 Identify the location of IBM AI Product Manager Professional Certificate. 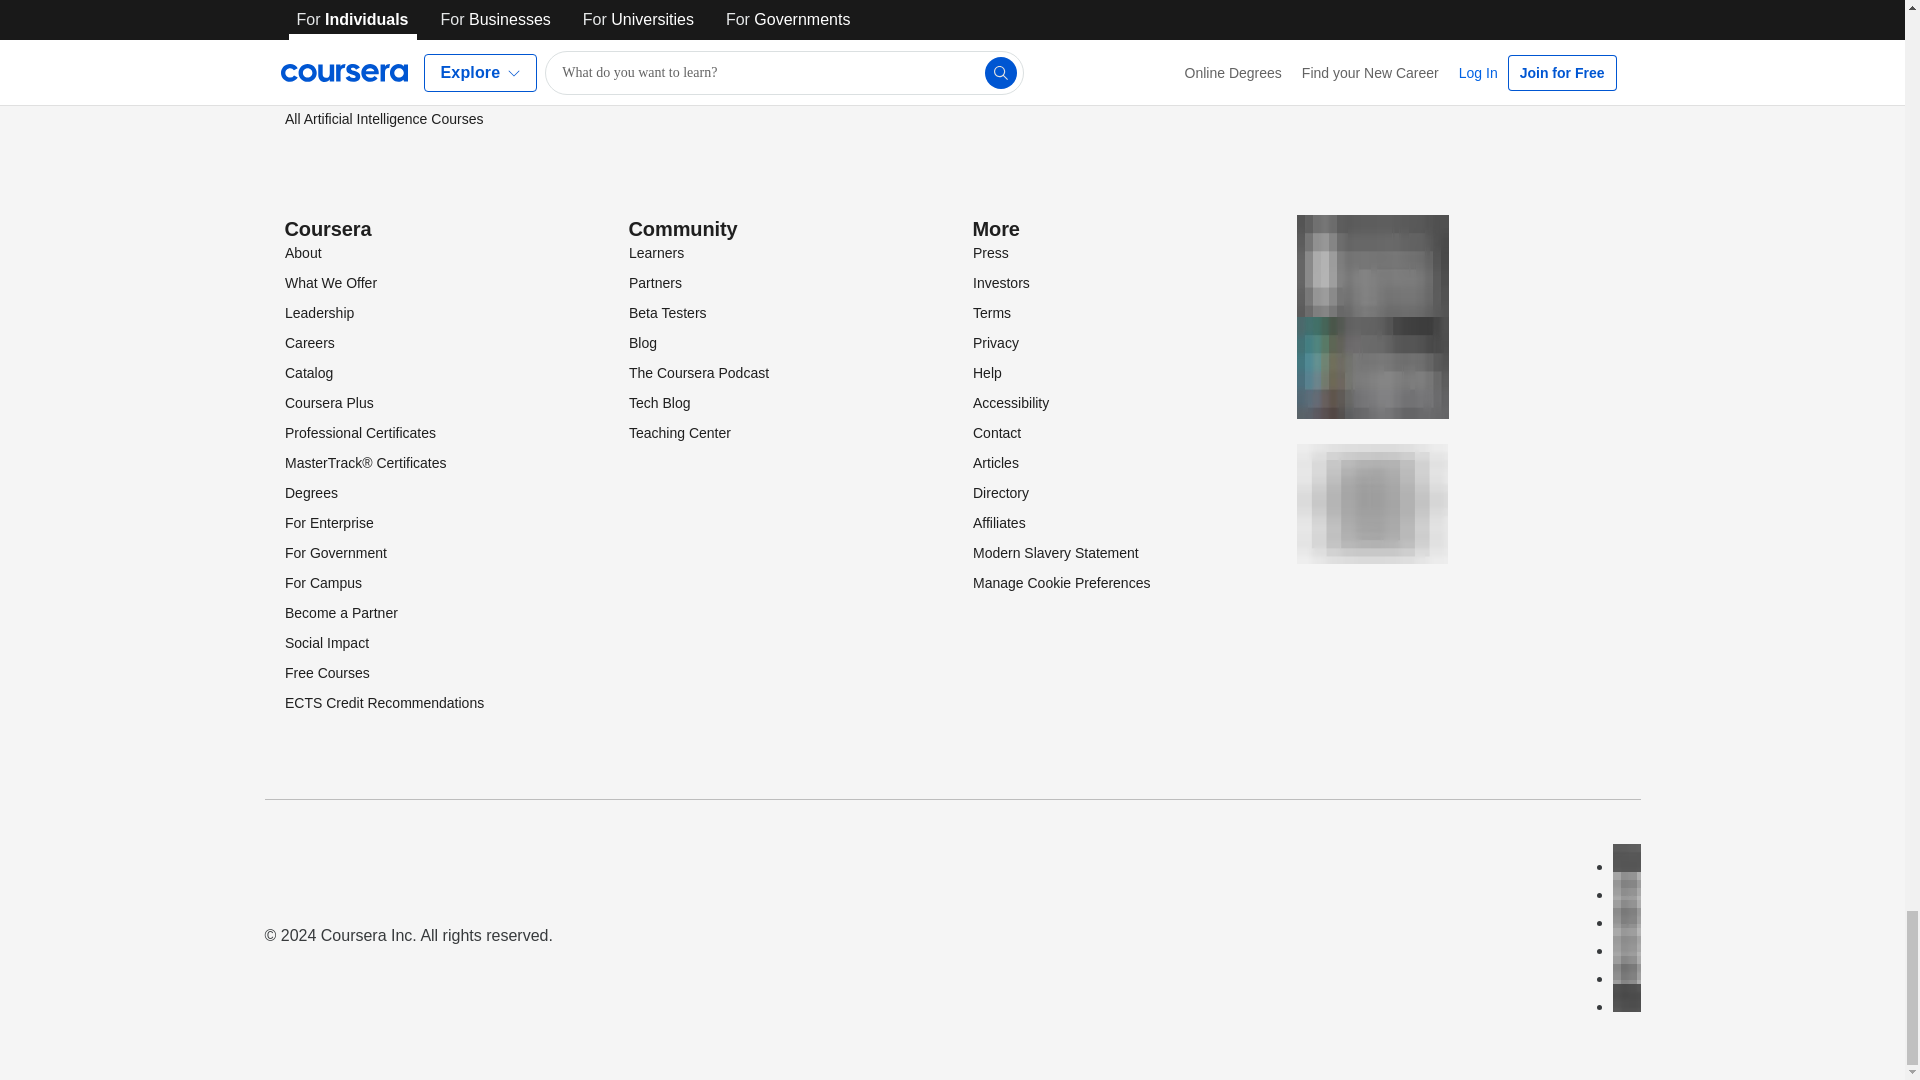
(400, 8).